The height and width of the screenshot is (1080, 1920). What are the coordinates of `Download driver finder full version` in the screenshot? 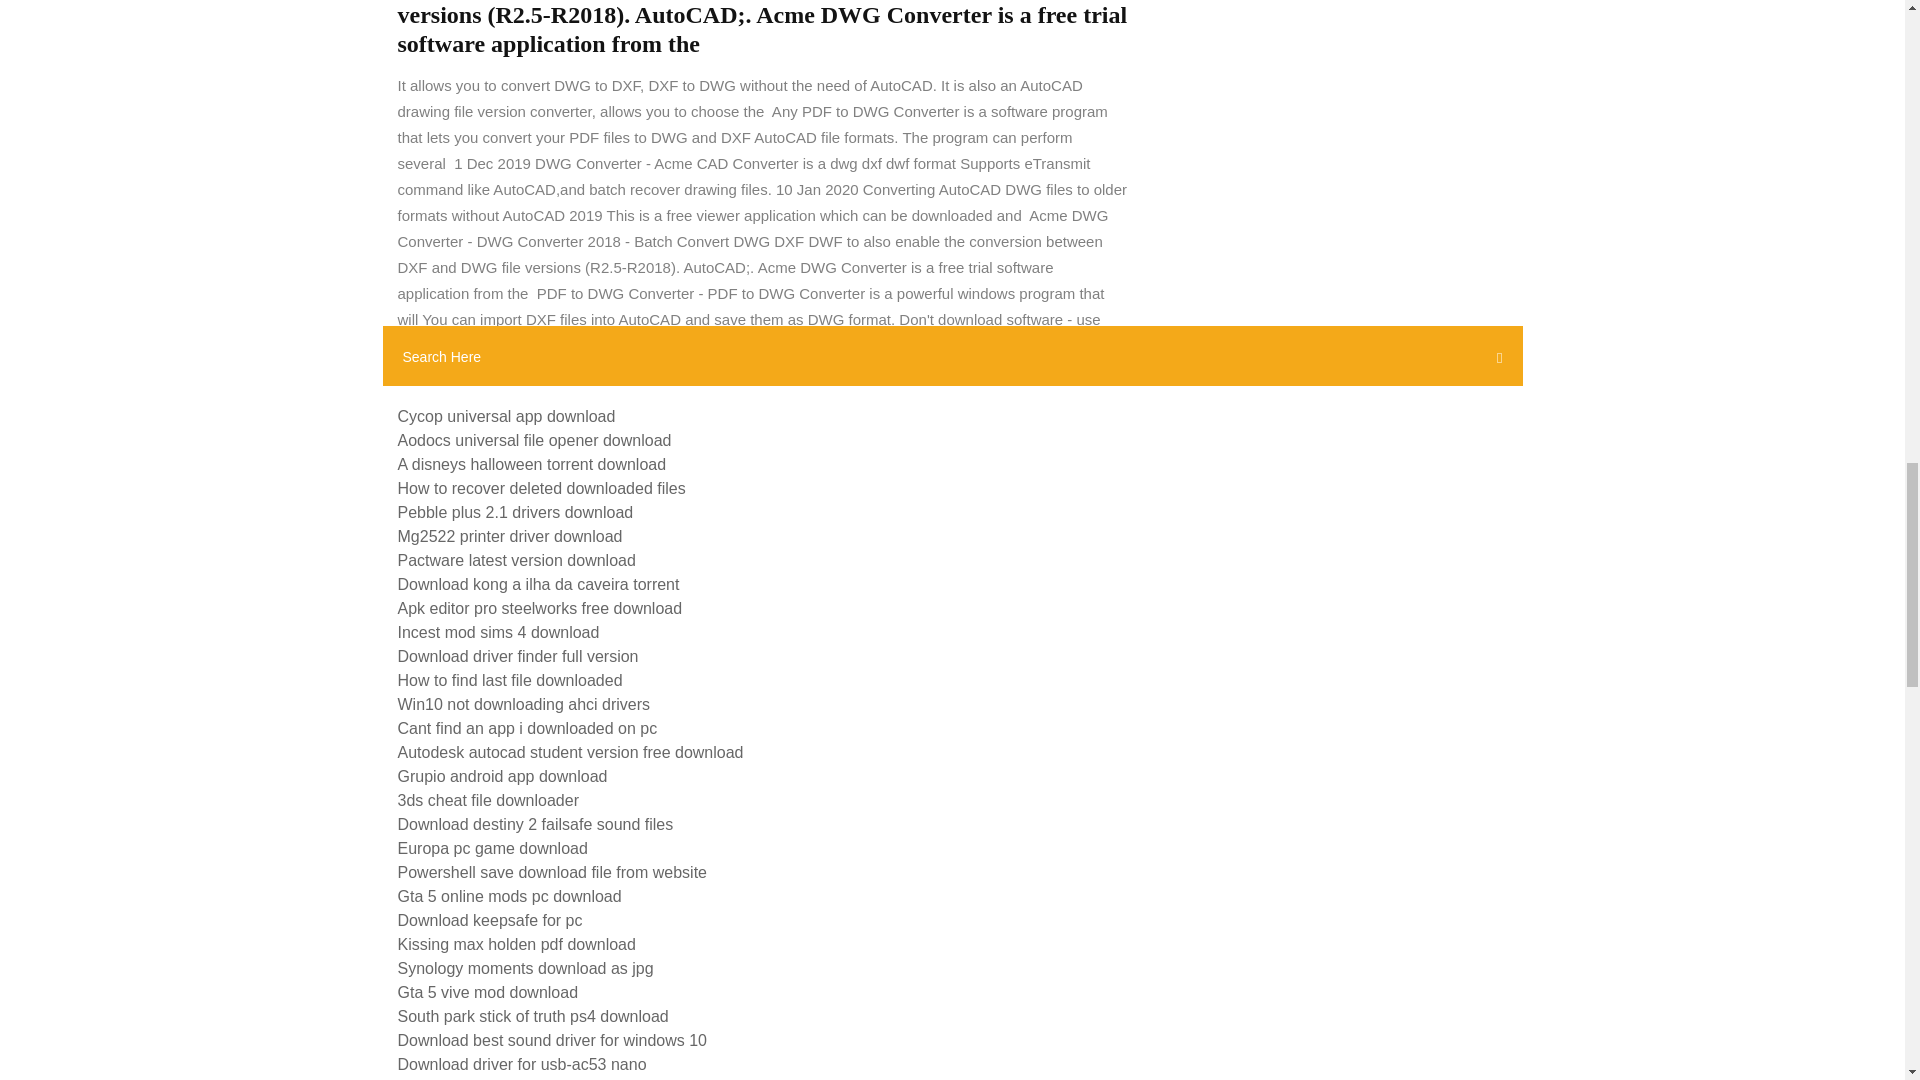 It's located at (518, 656).